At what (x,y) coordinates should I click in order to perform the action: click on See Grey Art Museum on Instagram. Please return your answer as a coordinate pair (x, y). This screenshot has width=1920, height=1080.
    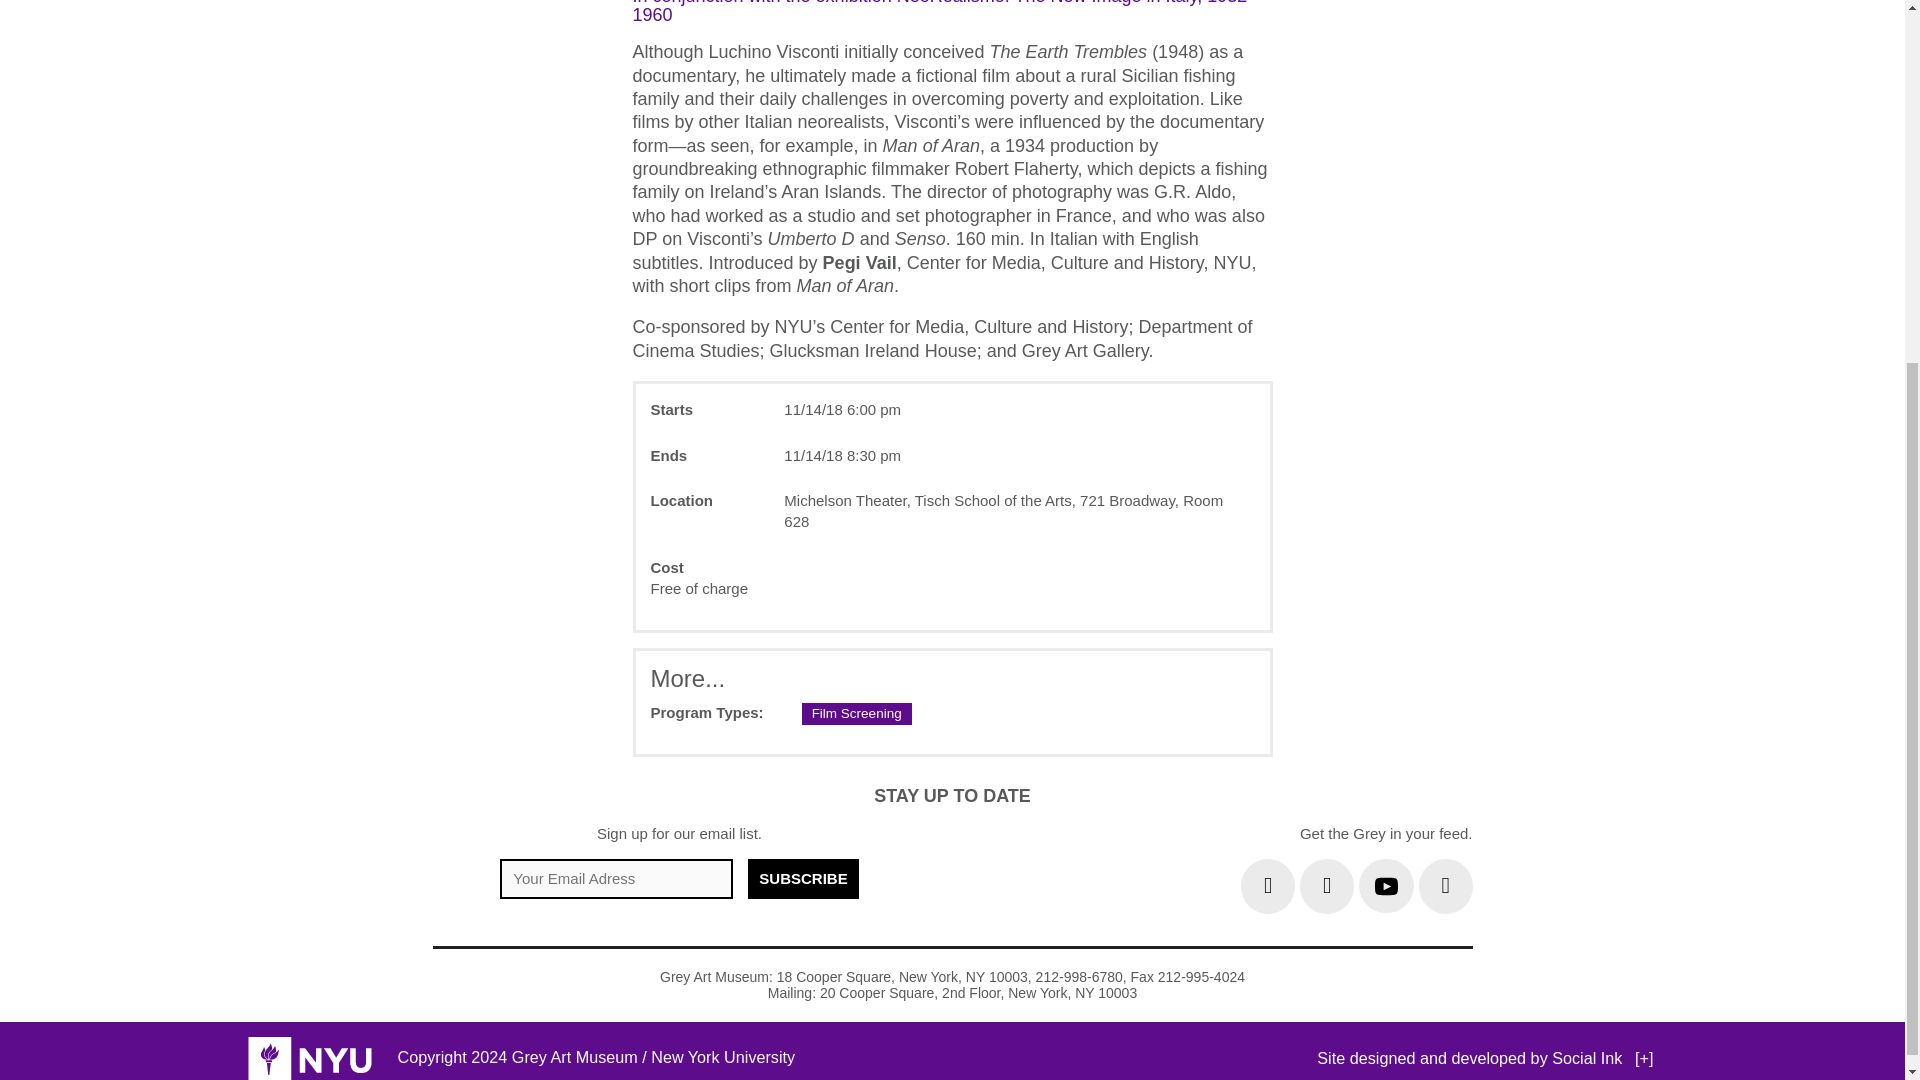
    Looking at the image, I should click on (1267, 886).